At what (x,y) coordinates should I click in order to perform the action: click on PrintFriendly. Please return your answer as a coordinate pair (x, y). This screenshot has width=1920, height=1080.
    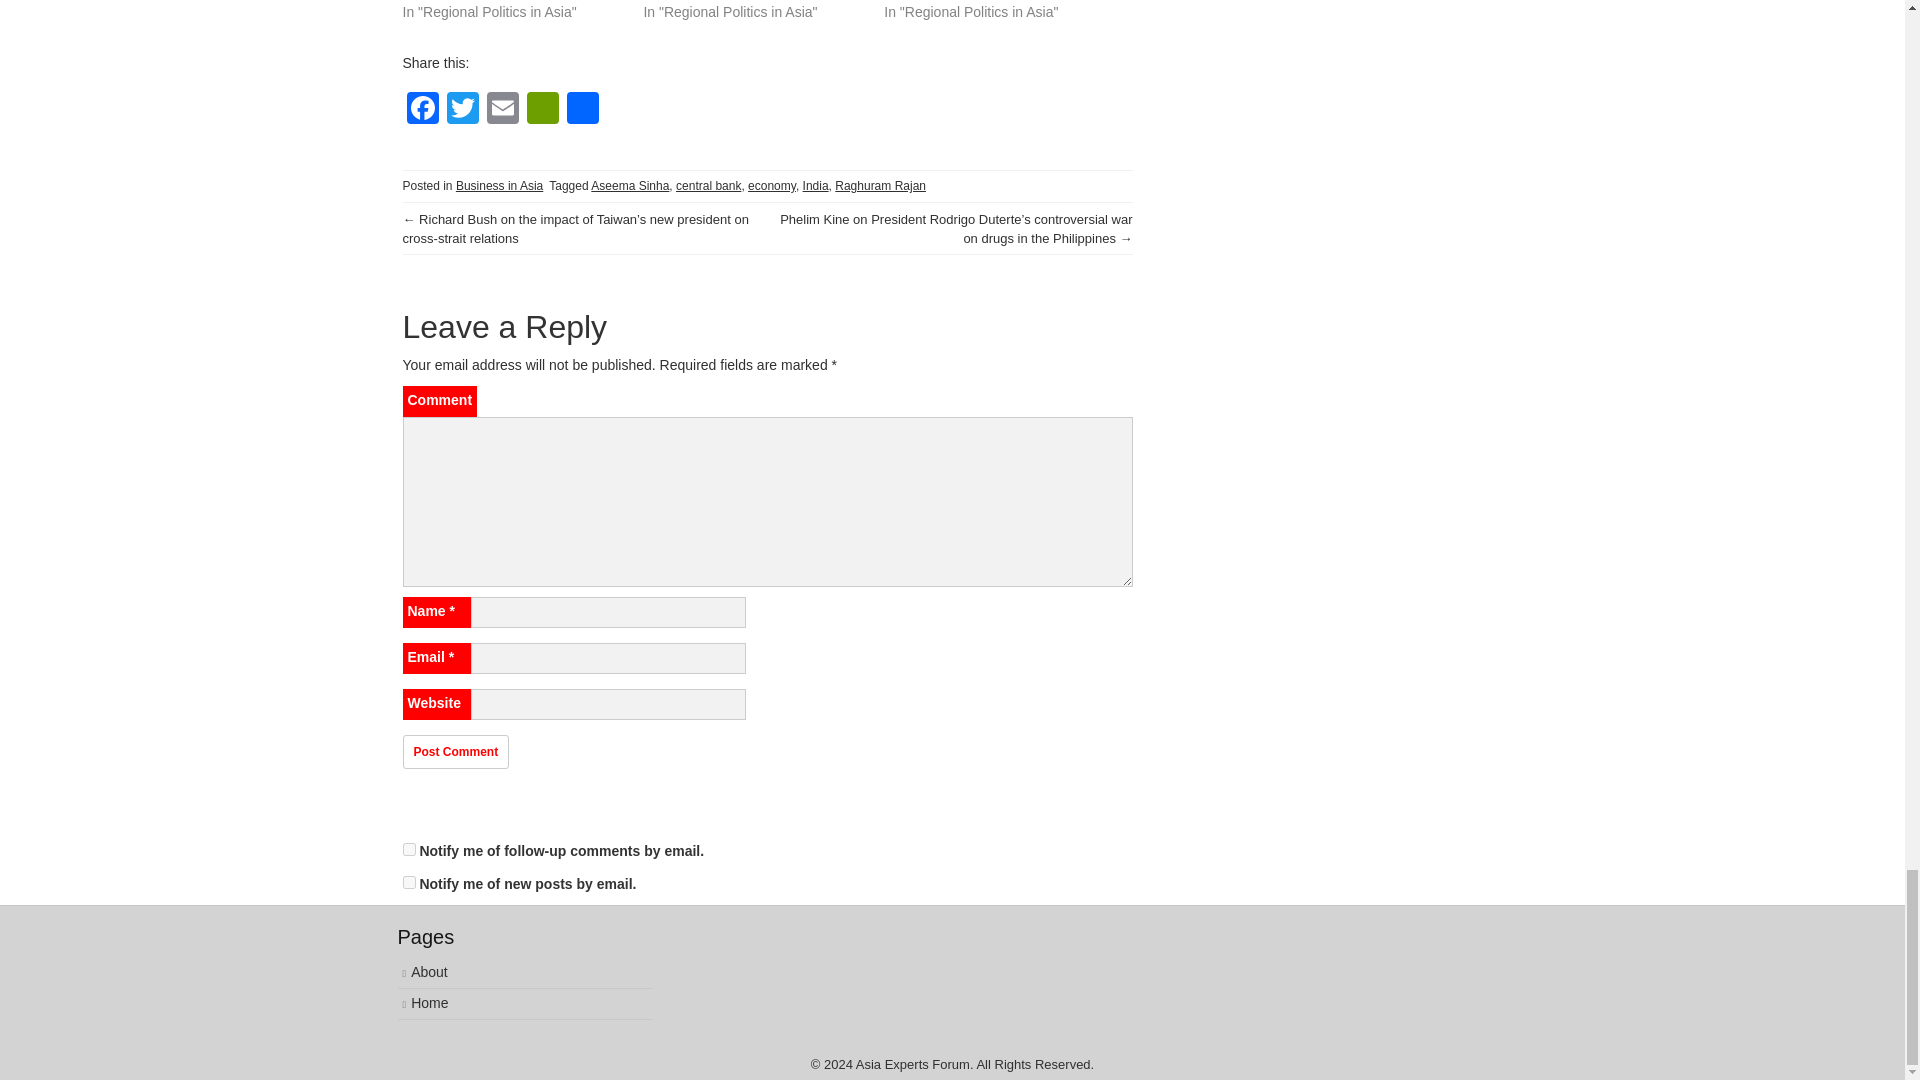
    Looking at the image, I should click on (542, 110).